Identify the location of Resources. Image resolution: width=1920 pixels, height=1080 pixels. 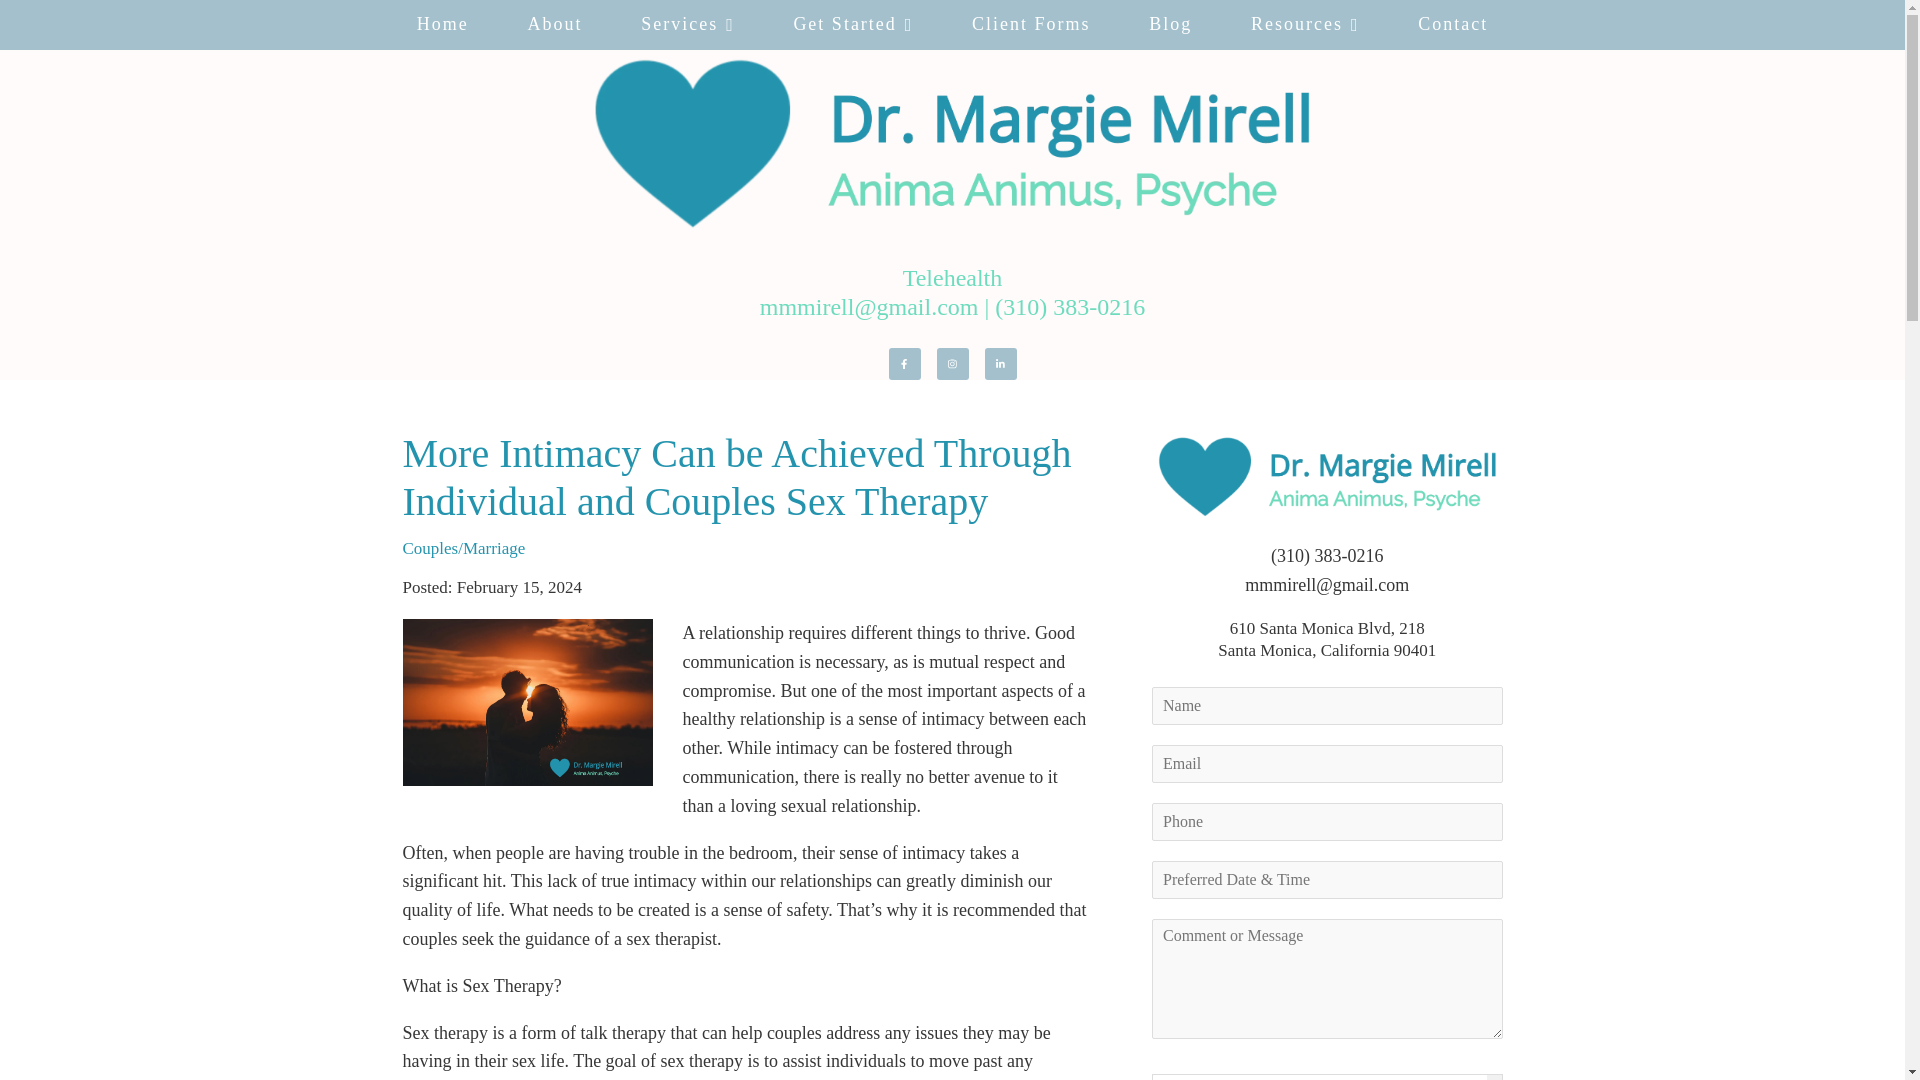
(1304, 24).